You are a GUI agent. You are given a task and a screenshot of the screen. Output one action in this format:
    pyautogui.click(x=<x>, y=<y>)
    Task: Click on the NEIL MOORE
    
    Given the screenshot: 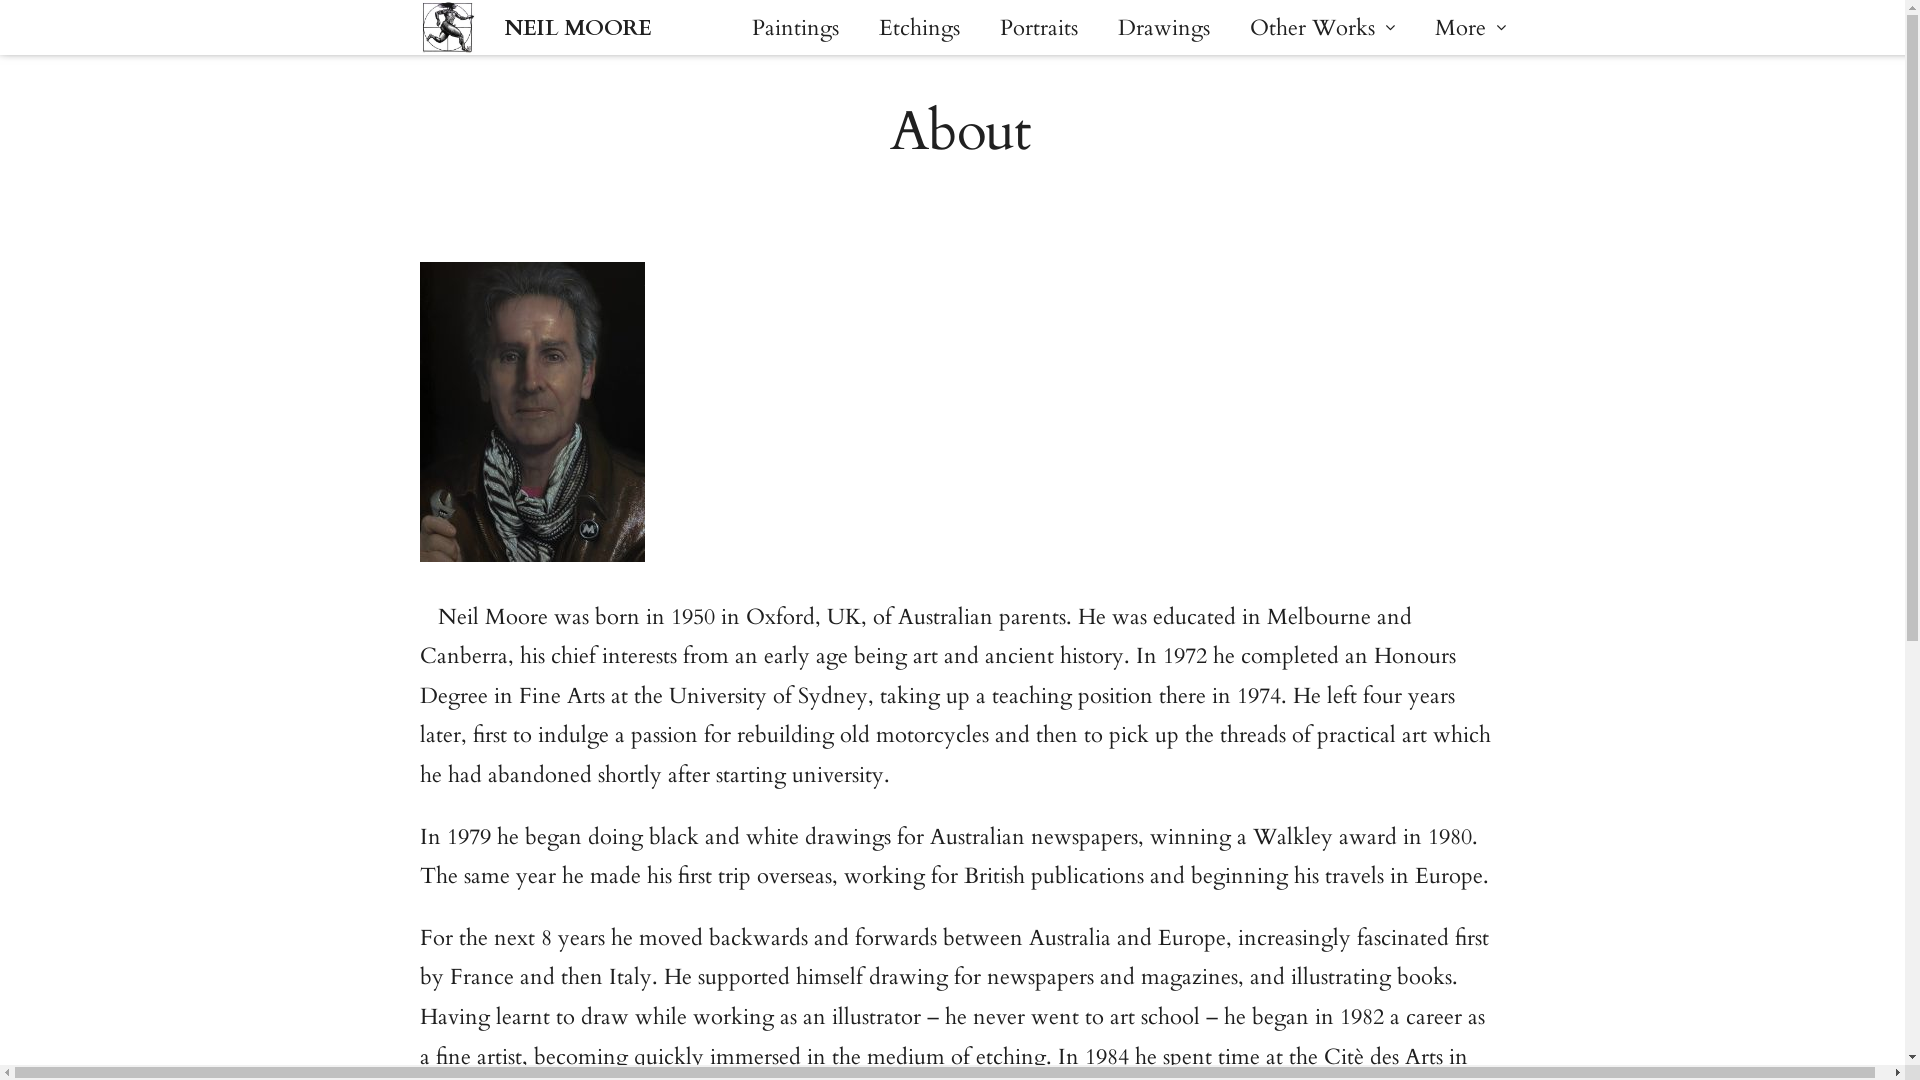 What is the action you would take?
    pyautogui.click(x=578, y=27)
    